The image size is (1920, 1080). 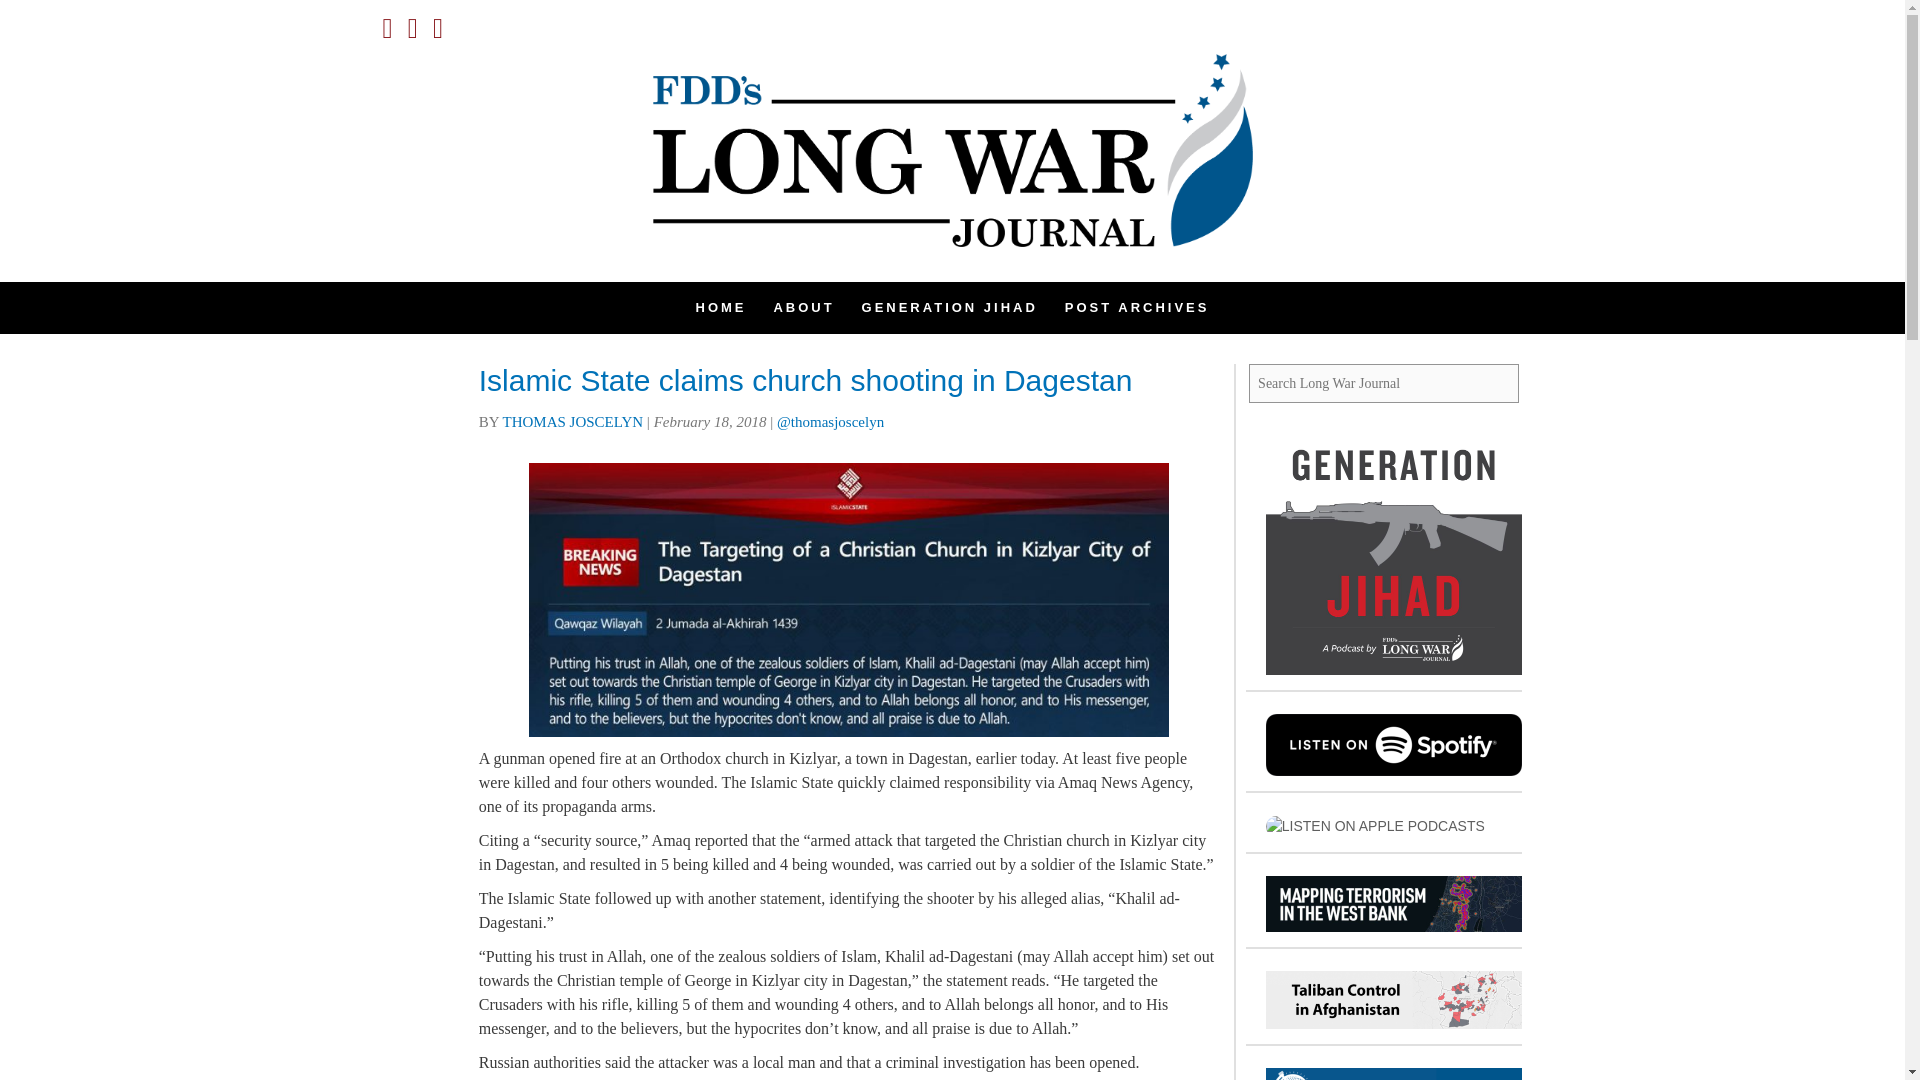 I want to click on THOMAS JOSCELYN, so click(x=572, y=421).